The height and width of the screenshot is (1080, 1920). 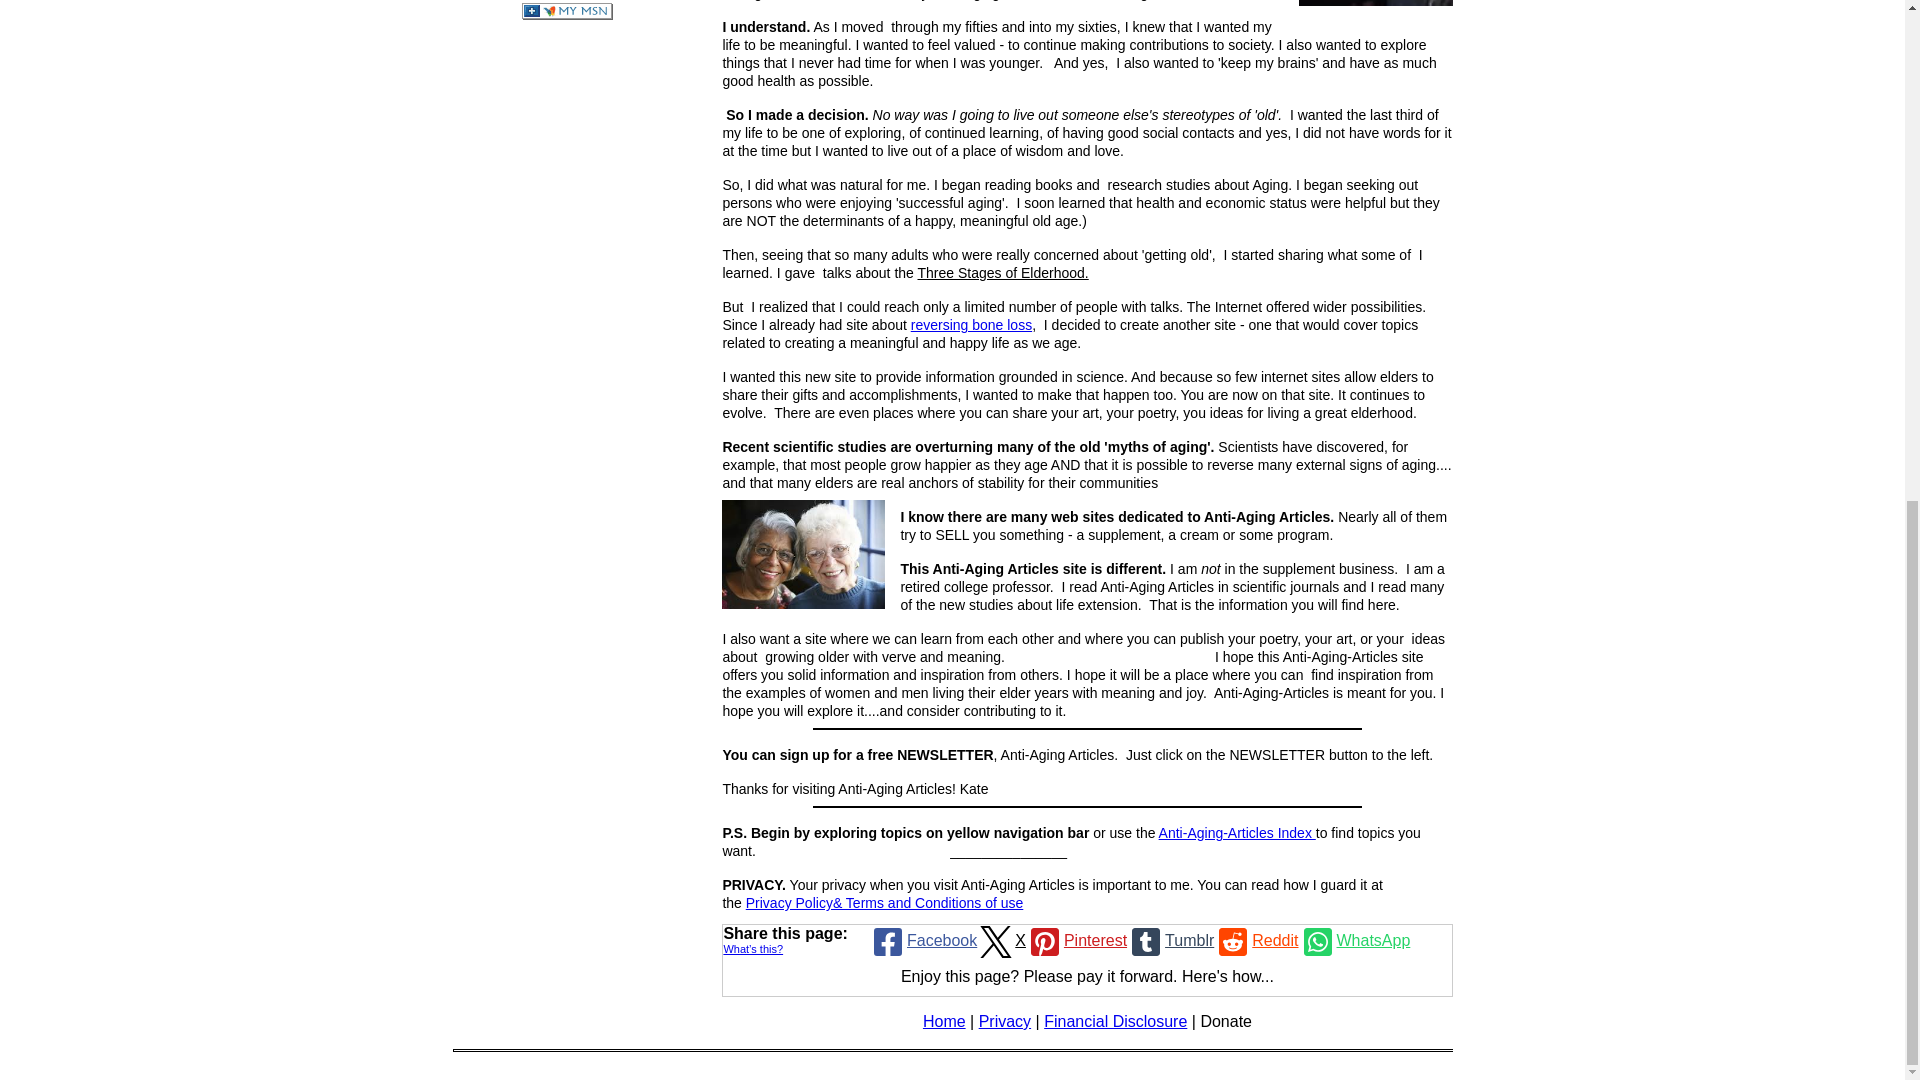 What do you see at coordinates (1237, 832) in the screenshot?
I see `Anti-Aging-Articles Index ` at bounding box center [1237, 832].